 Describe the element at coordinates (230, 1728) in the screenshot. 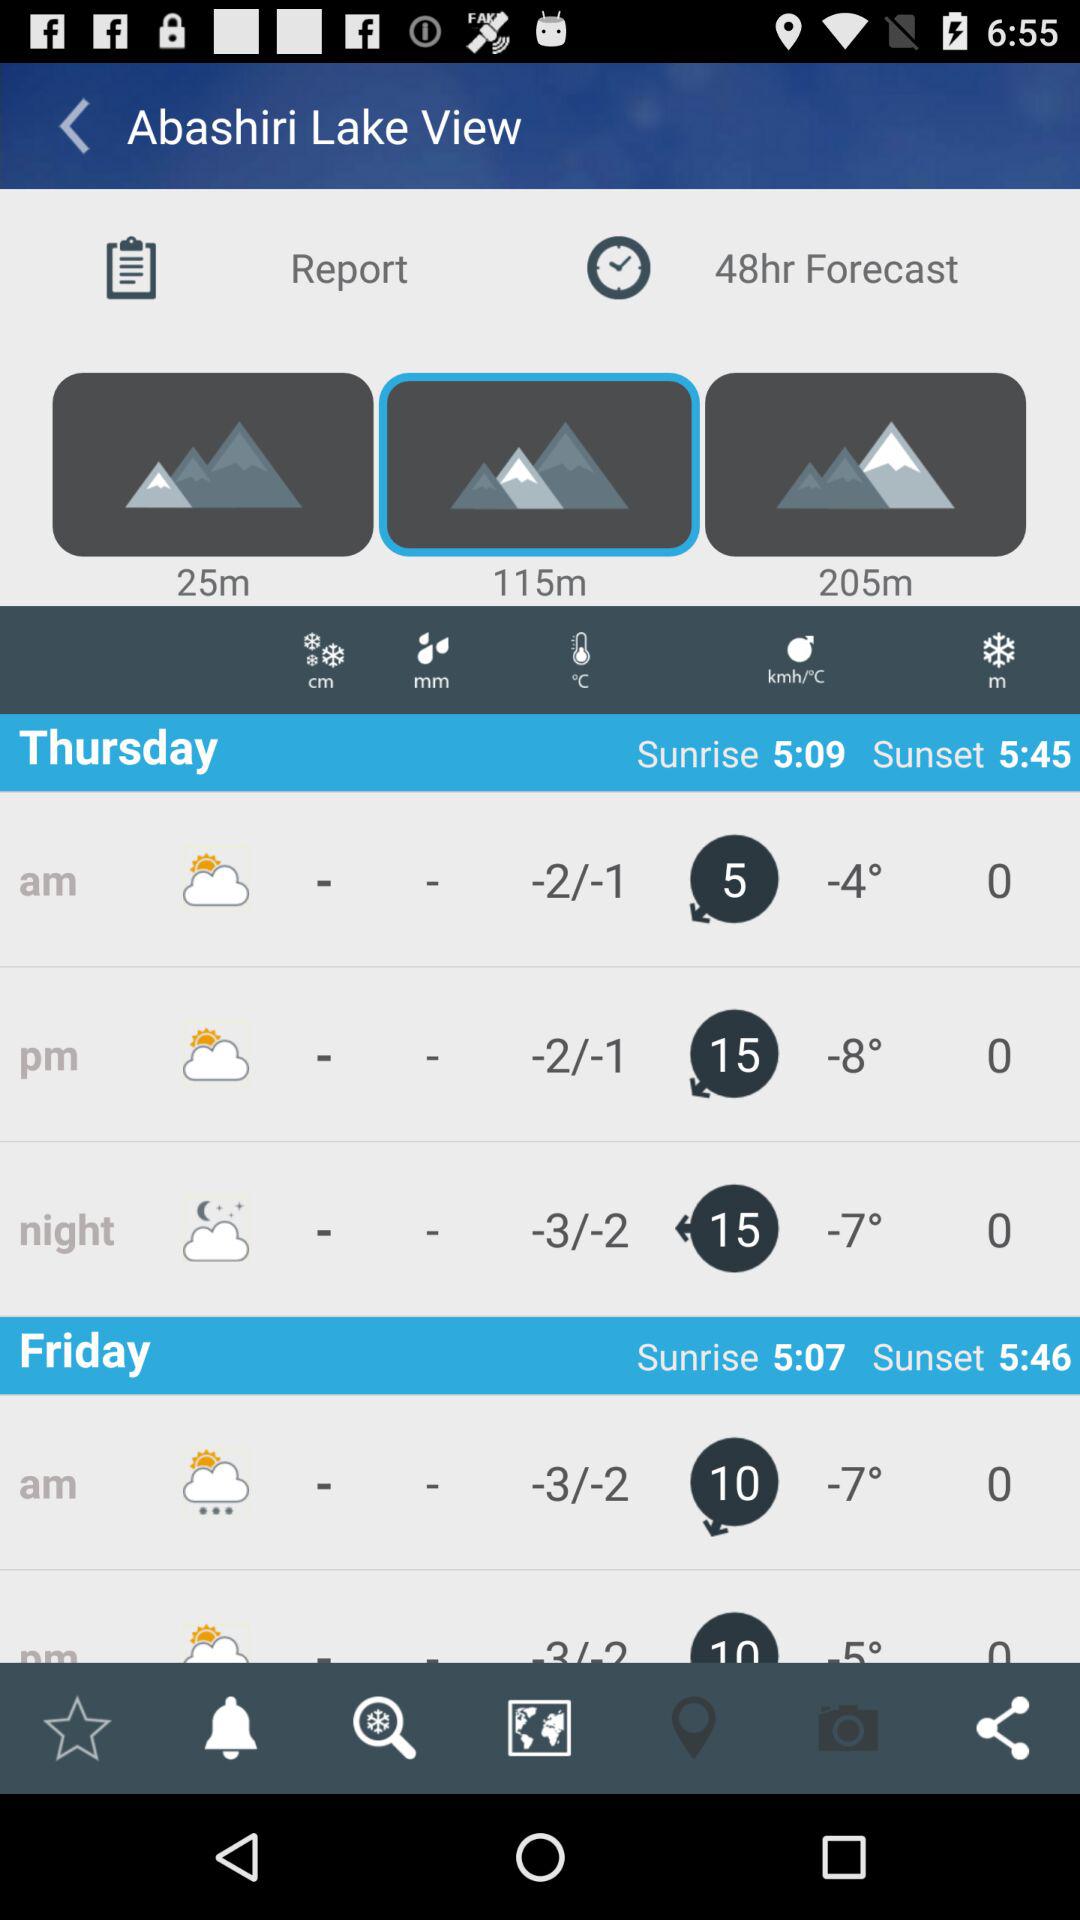

I see `turn on item below pm app` at that location.